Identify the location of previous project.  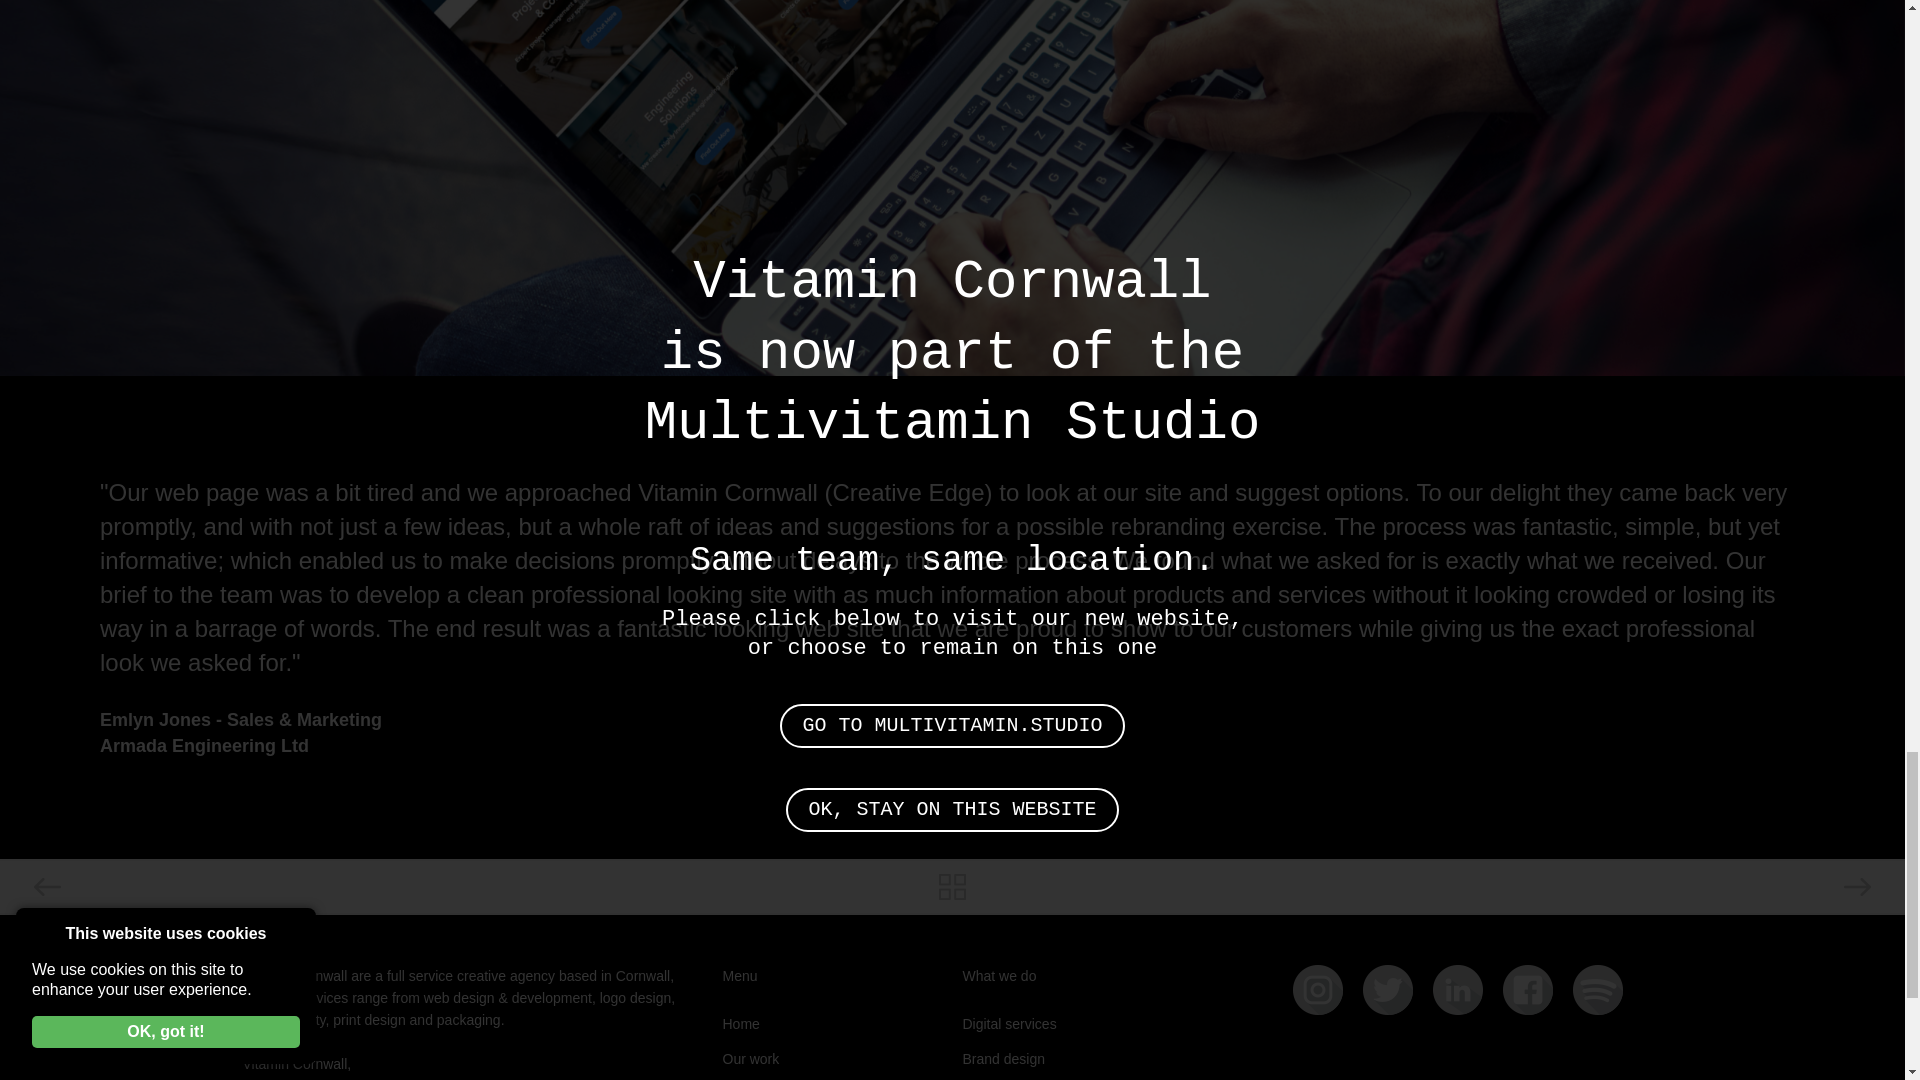
(321, 887).